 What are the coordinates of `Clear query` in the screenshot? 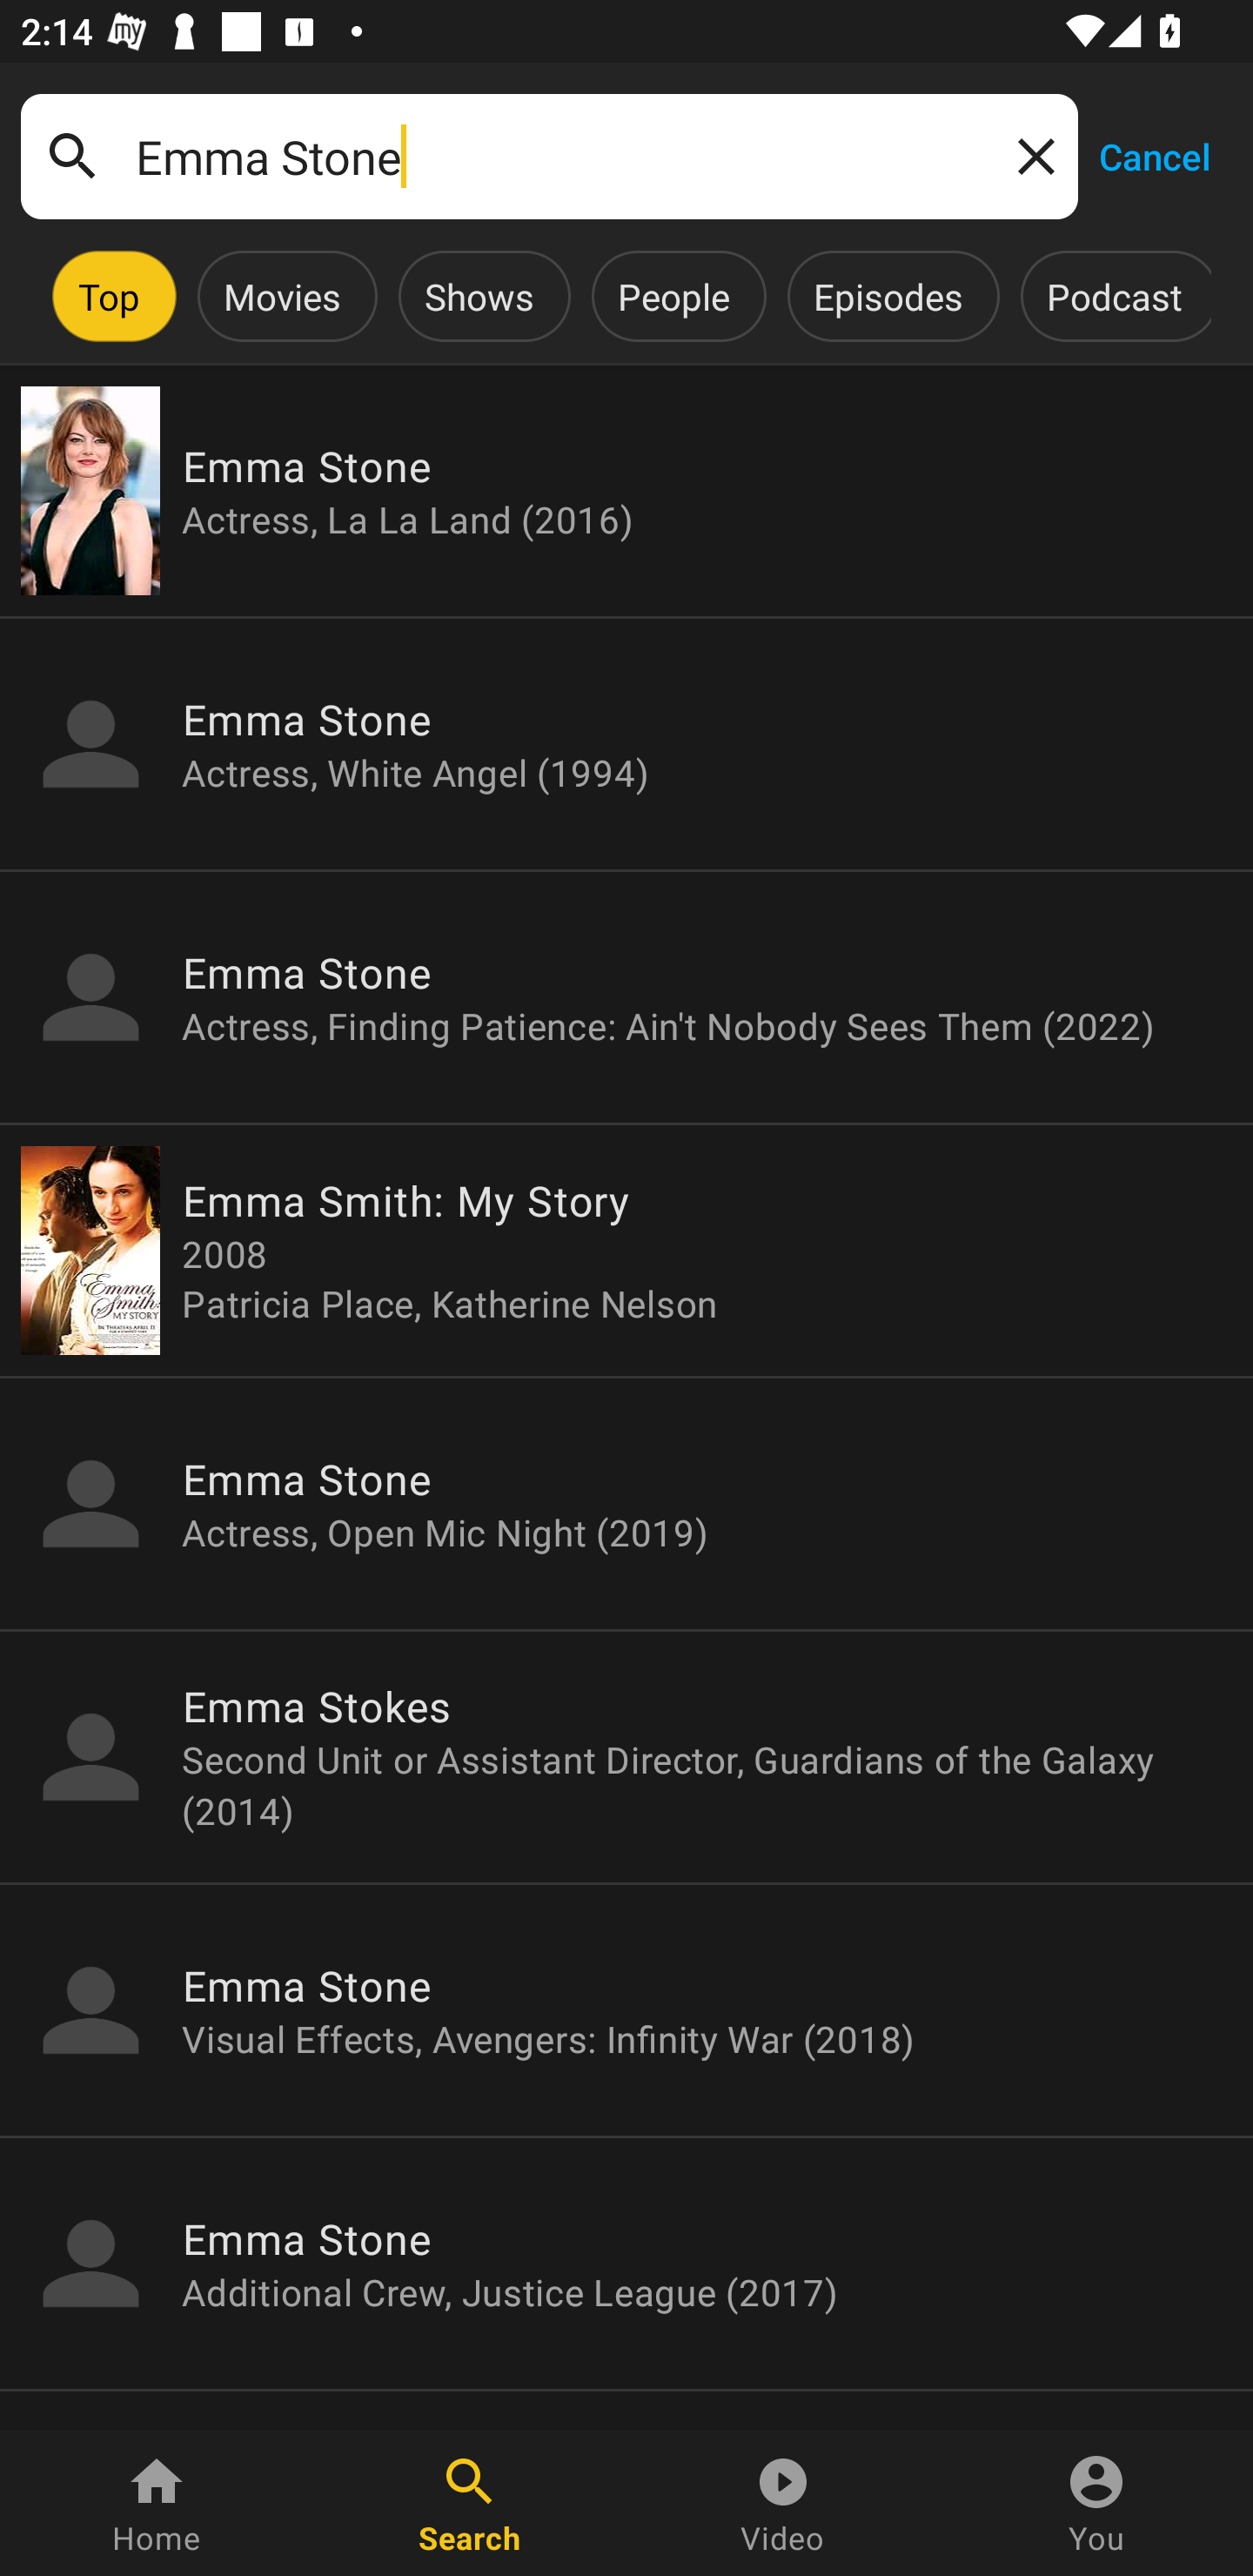 It's located at (1030, 155).